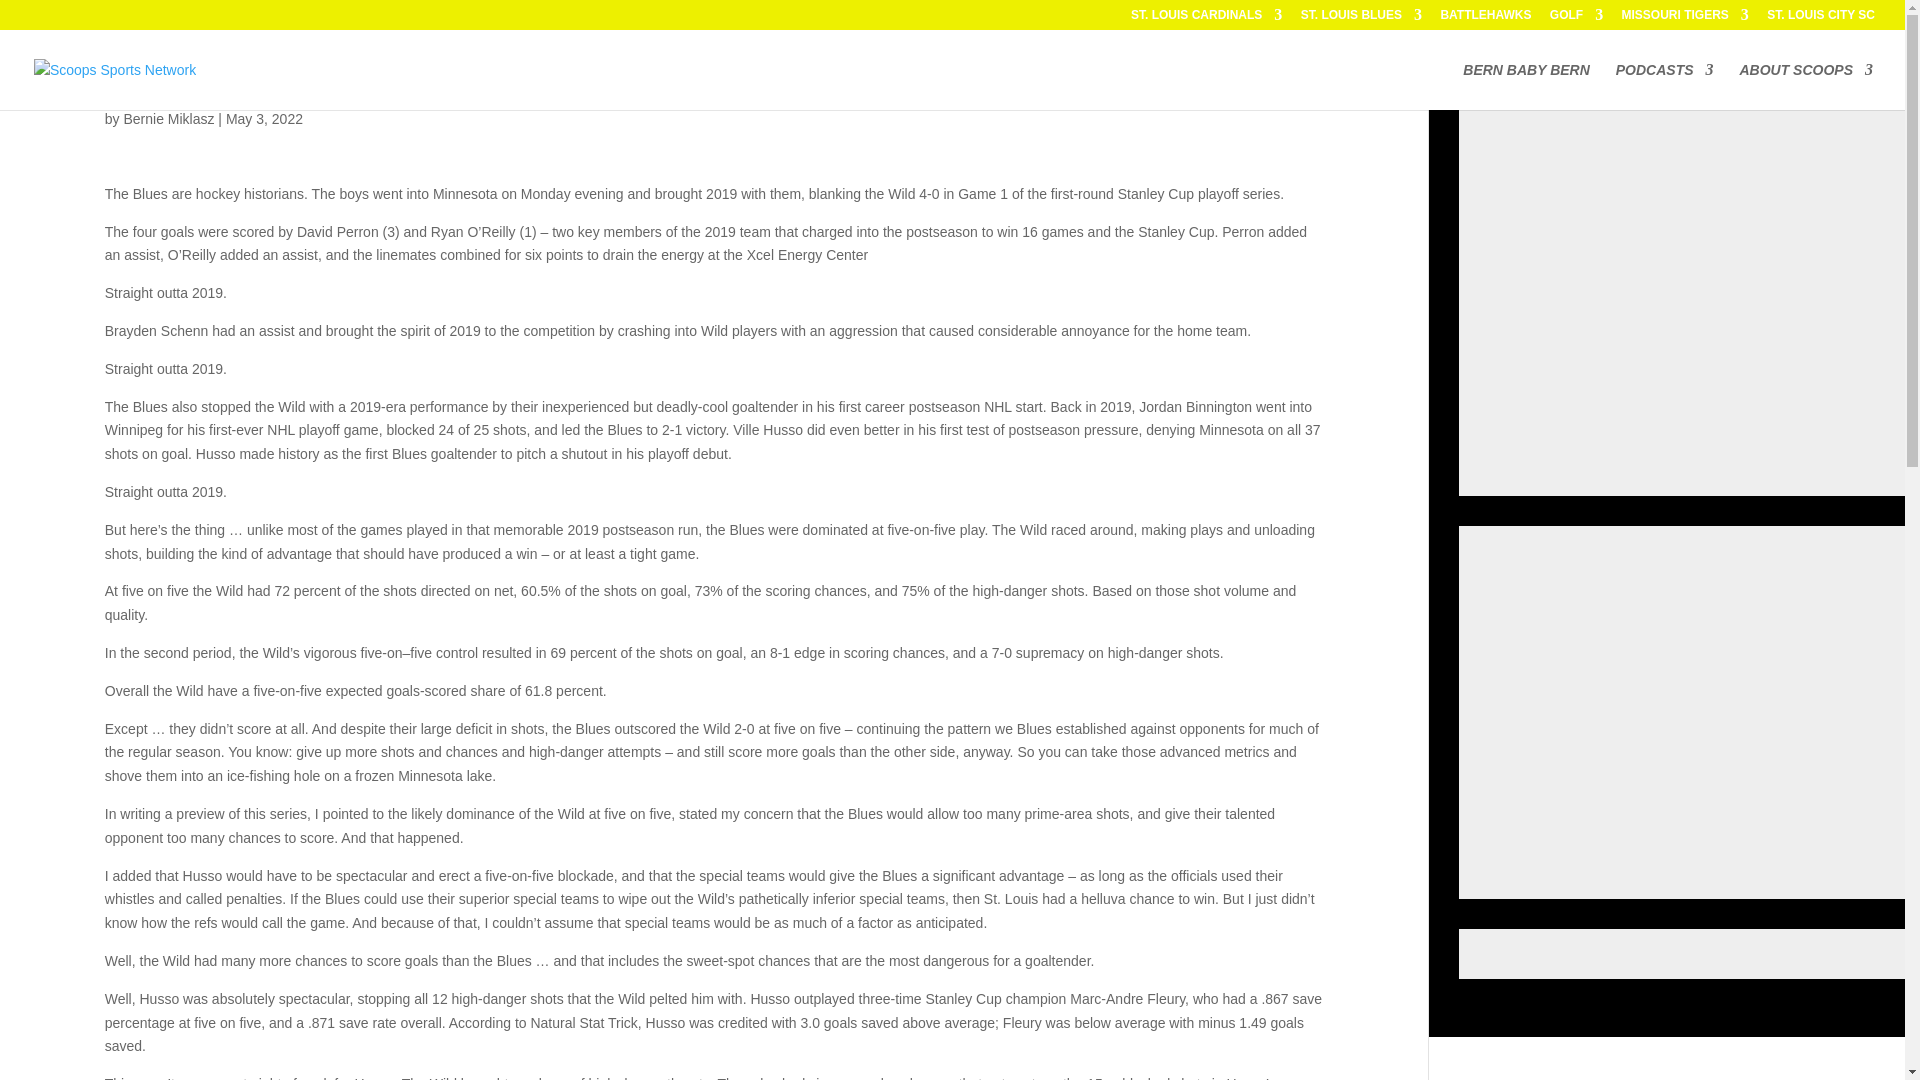  I want to click on BATTLEHAWKS, so click(1485, 19).